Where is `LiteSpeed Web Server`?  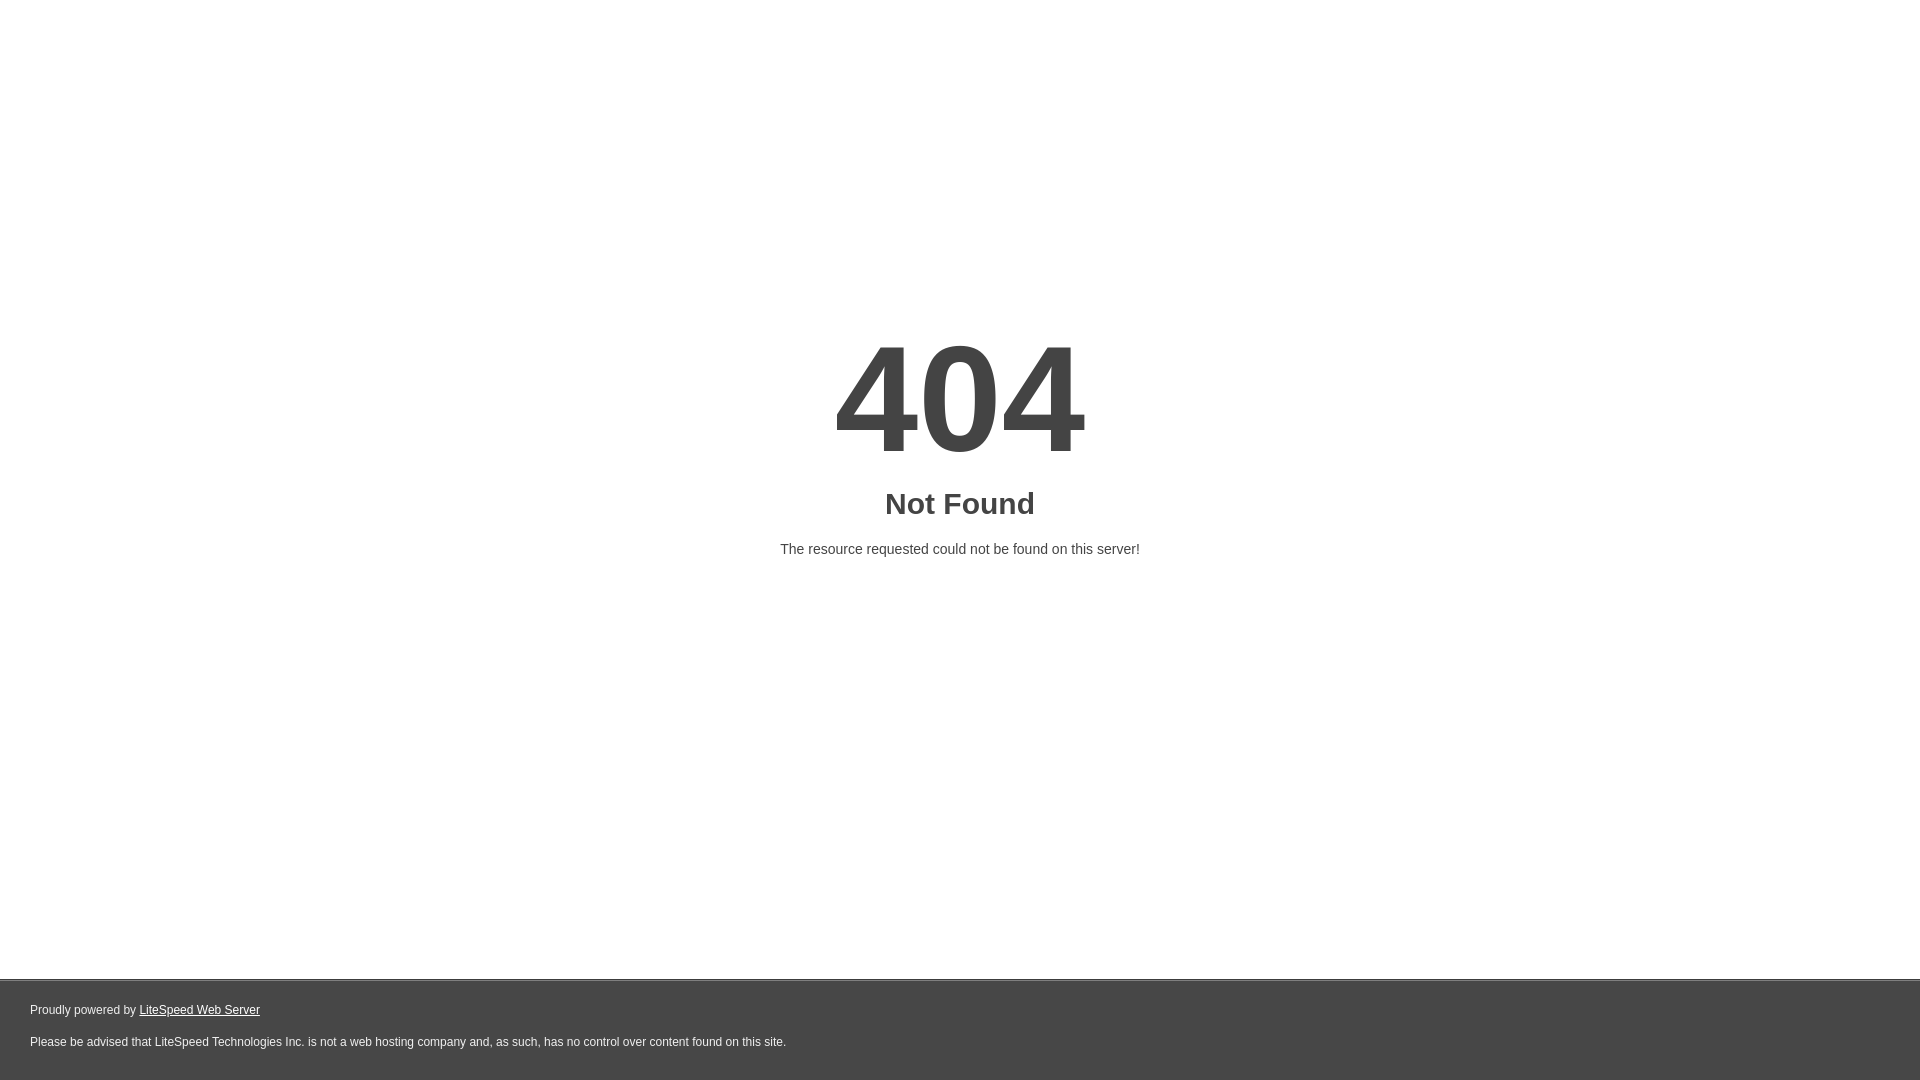
LiteSpeed Web Server is located at coordinates (200, 1010).